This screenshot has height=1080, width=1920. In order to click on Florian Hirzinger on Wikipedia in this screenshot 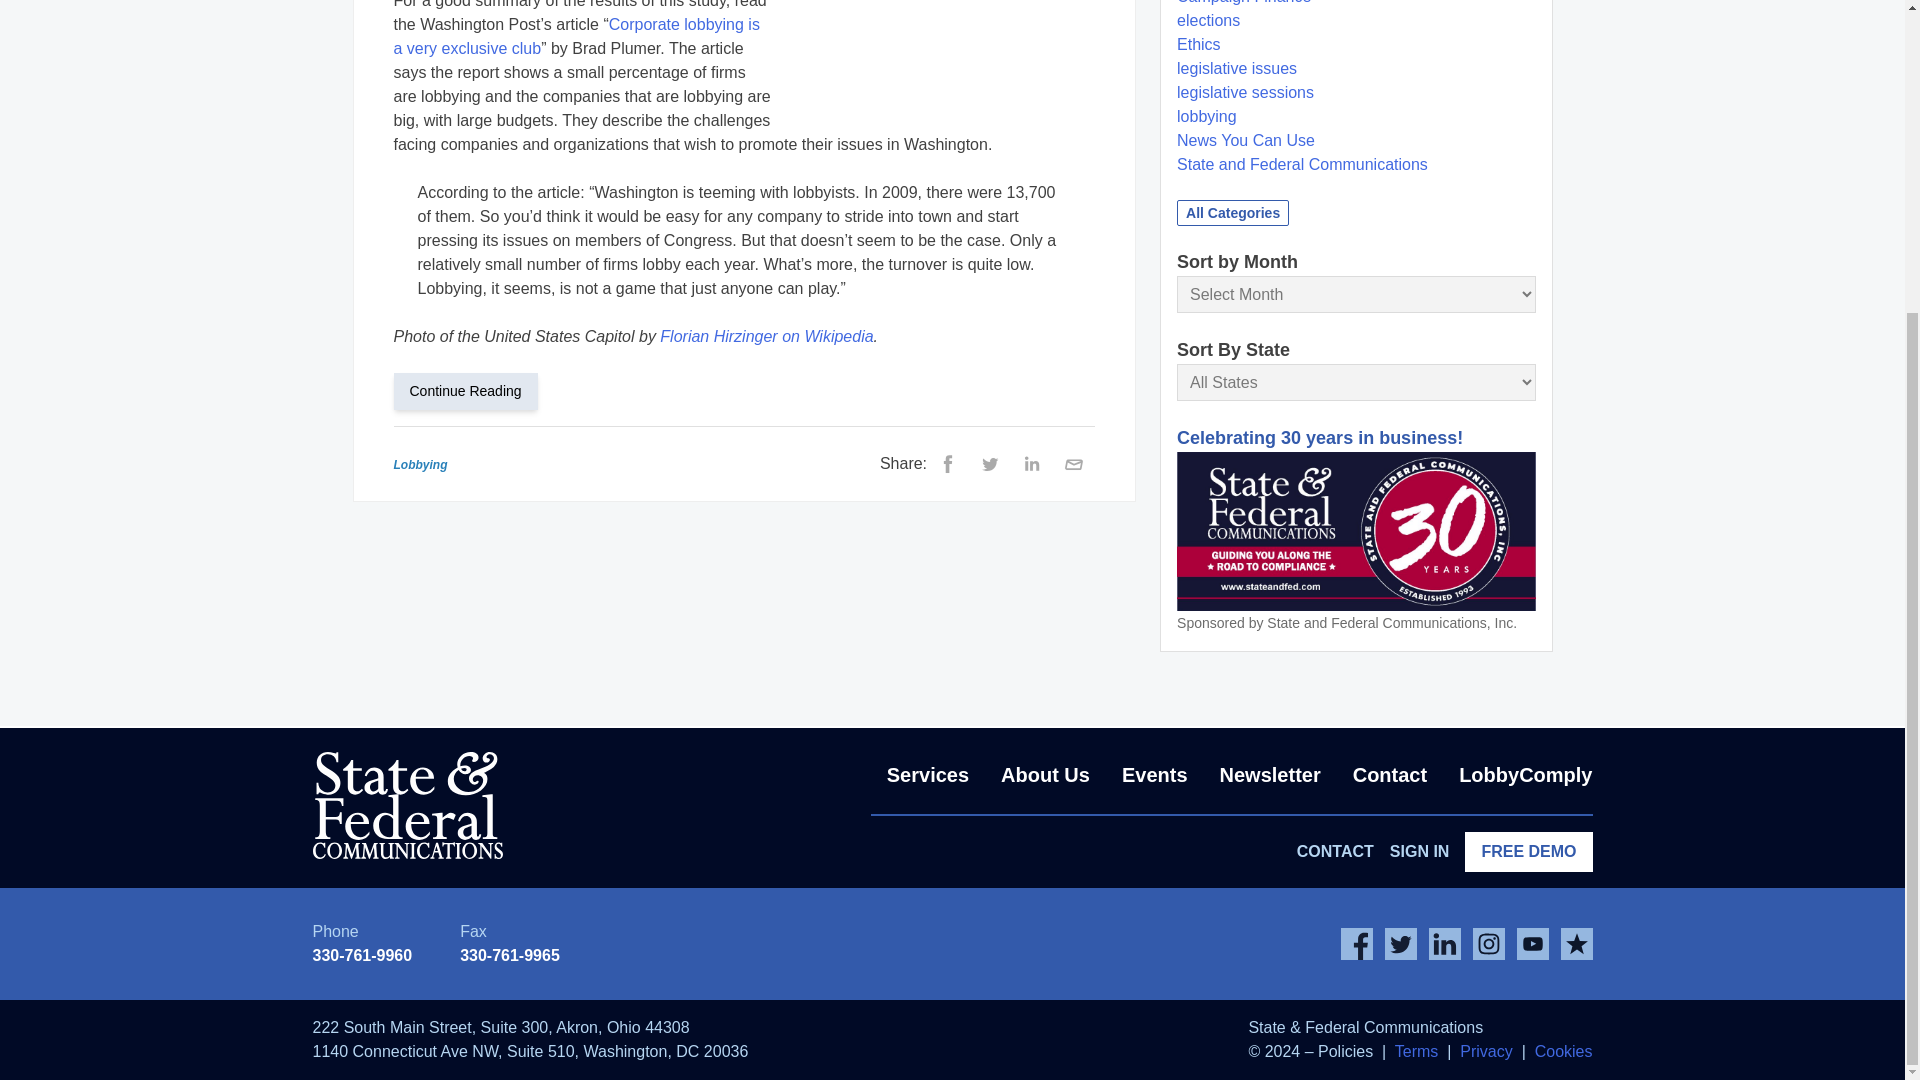, I will do `click(766, 336)`.